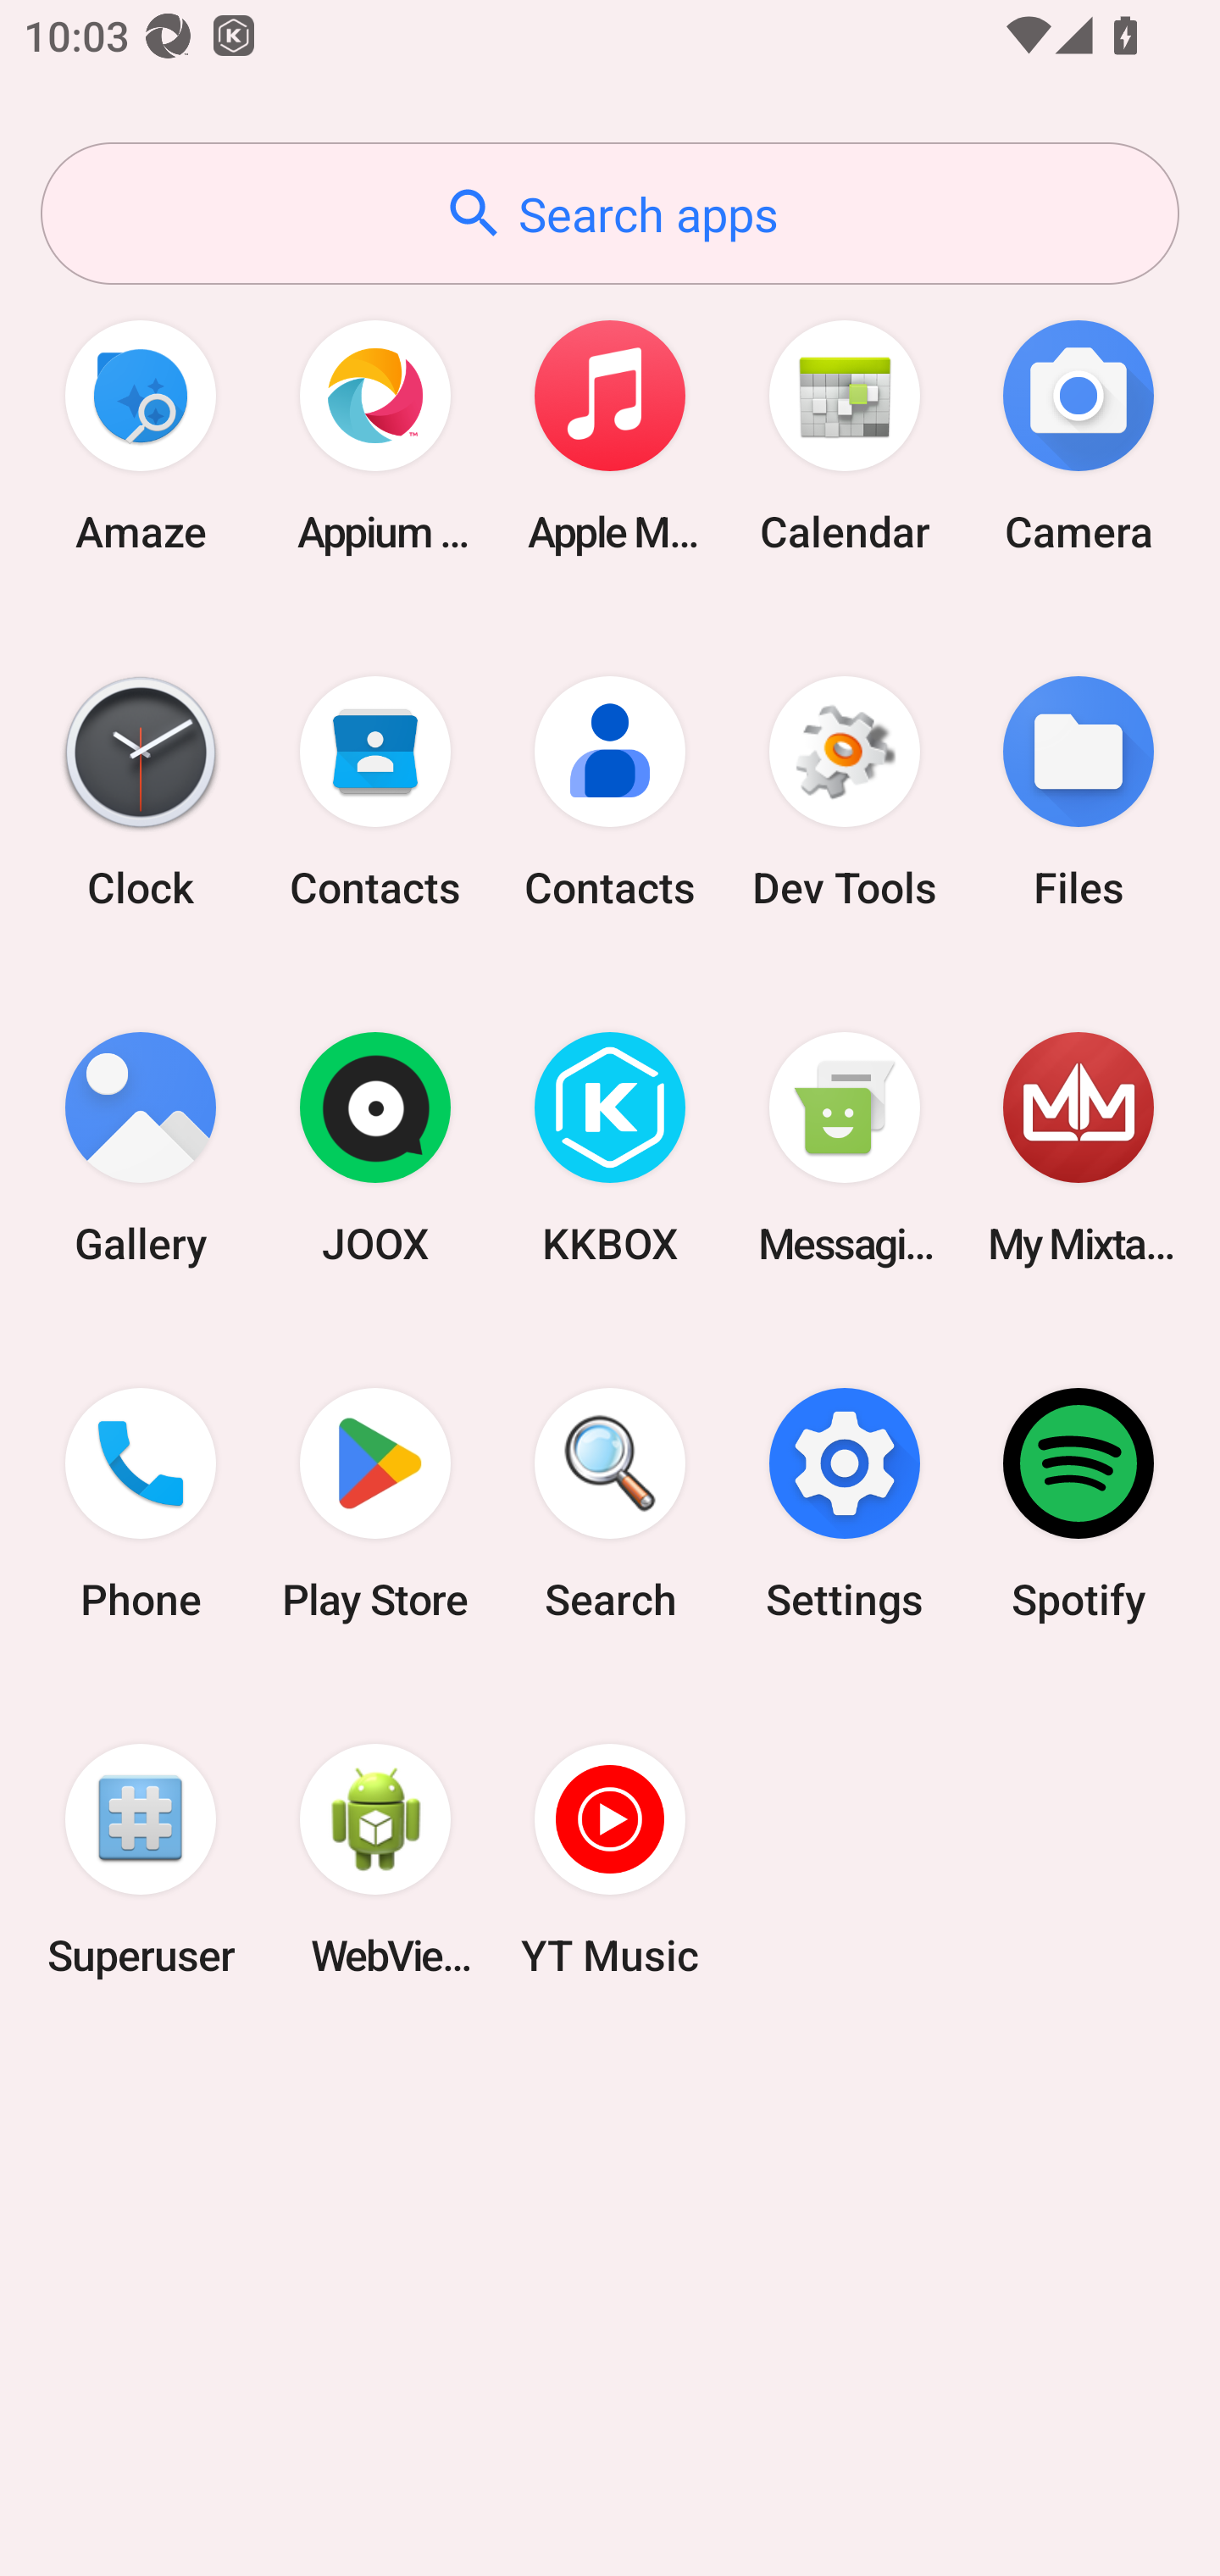  What do you see at coordinates (844, 436) in the screenshot?
I see `Calendar` at bounding box center [844, 436].